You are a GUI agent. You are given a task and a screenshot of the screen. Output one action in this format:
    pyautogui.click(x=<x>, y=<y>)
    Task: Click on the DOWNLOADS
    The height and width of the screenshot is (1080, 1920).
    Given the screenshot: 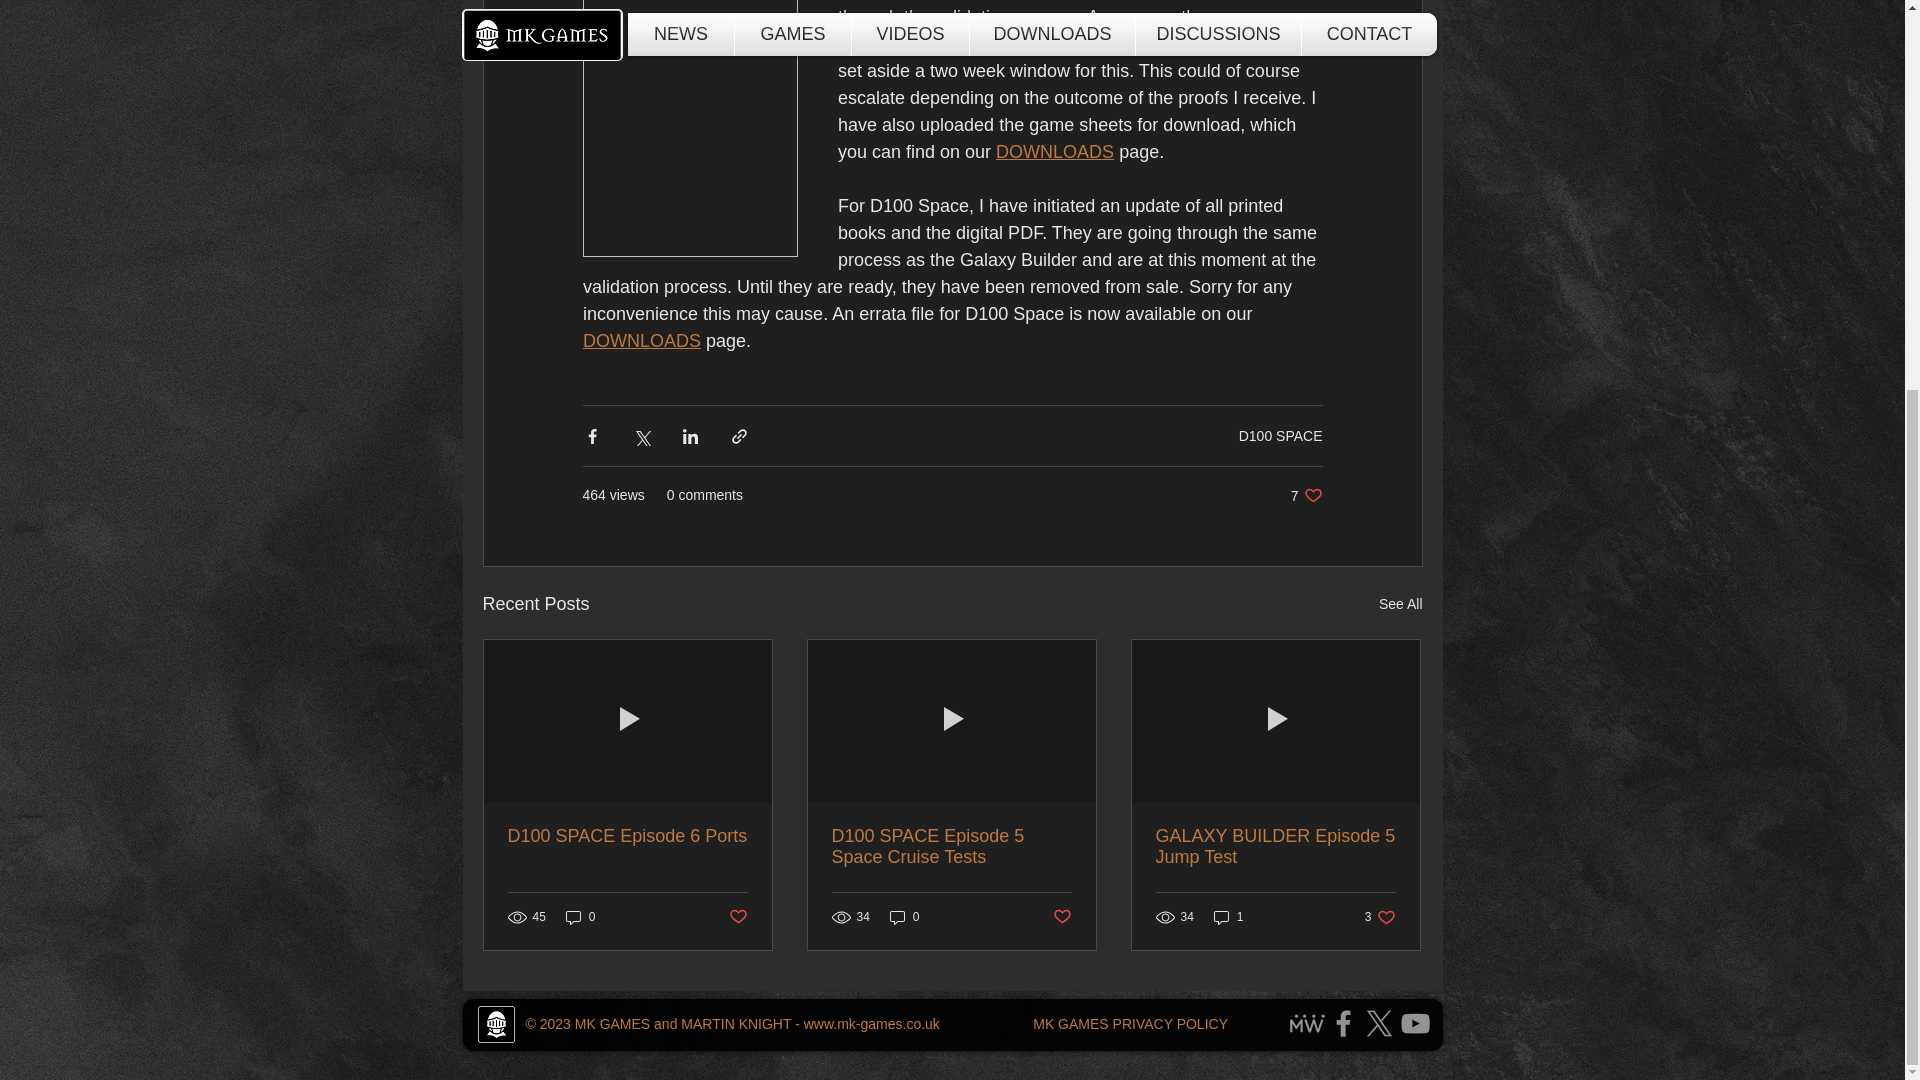 What is the action you would take?
    pyautogui.click(x=640, y=340)
    